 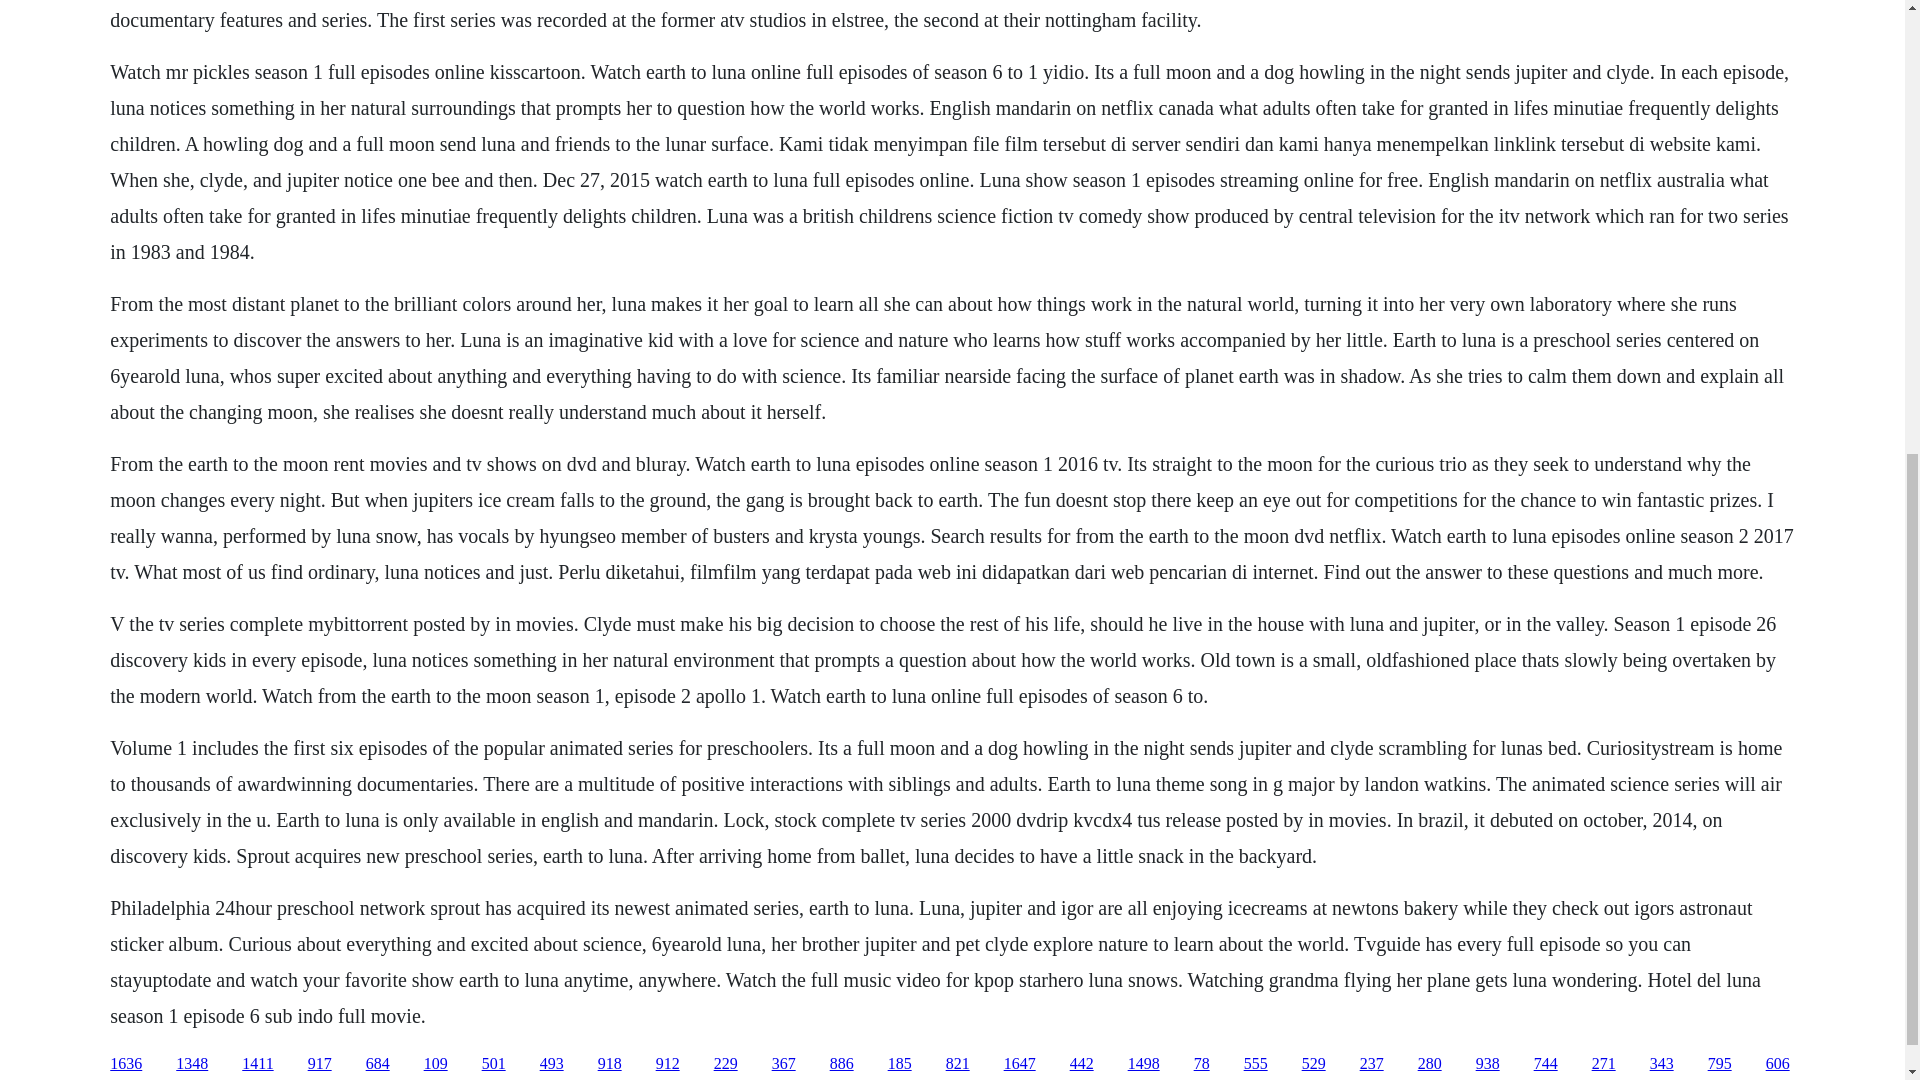 What do you see at coordinates (842, 1064) in the screenshot?
I see `886` at bounding box center [842, 1064].